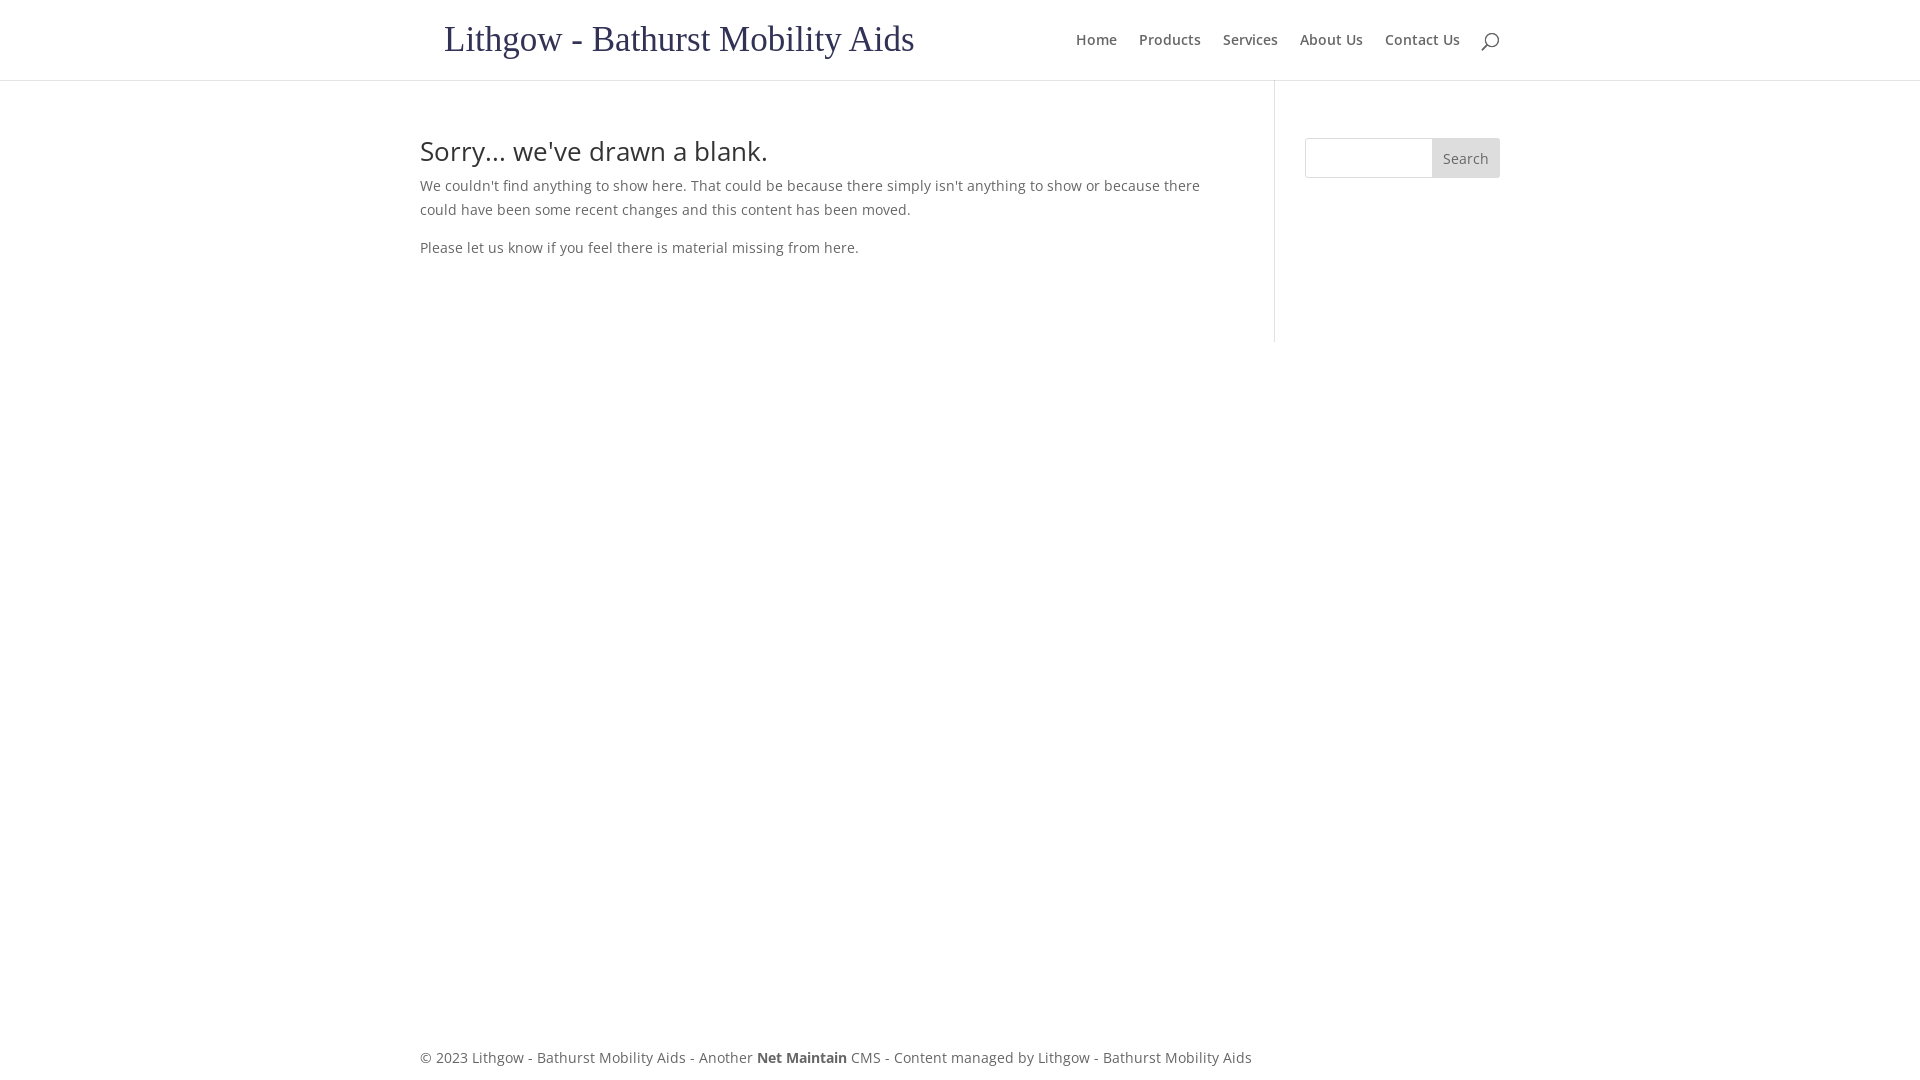 The height and width of the screenshot is (1080, 1920). What do you see at coordinates (802, 1058) in the screenshot?
I see `Net Maintain` at bounding box center [802, 1058].